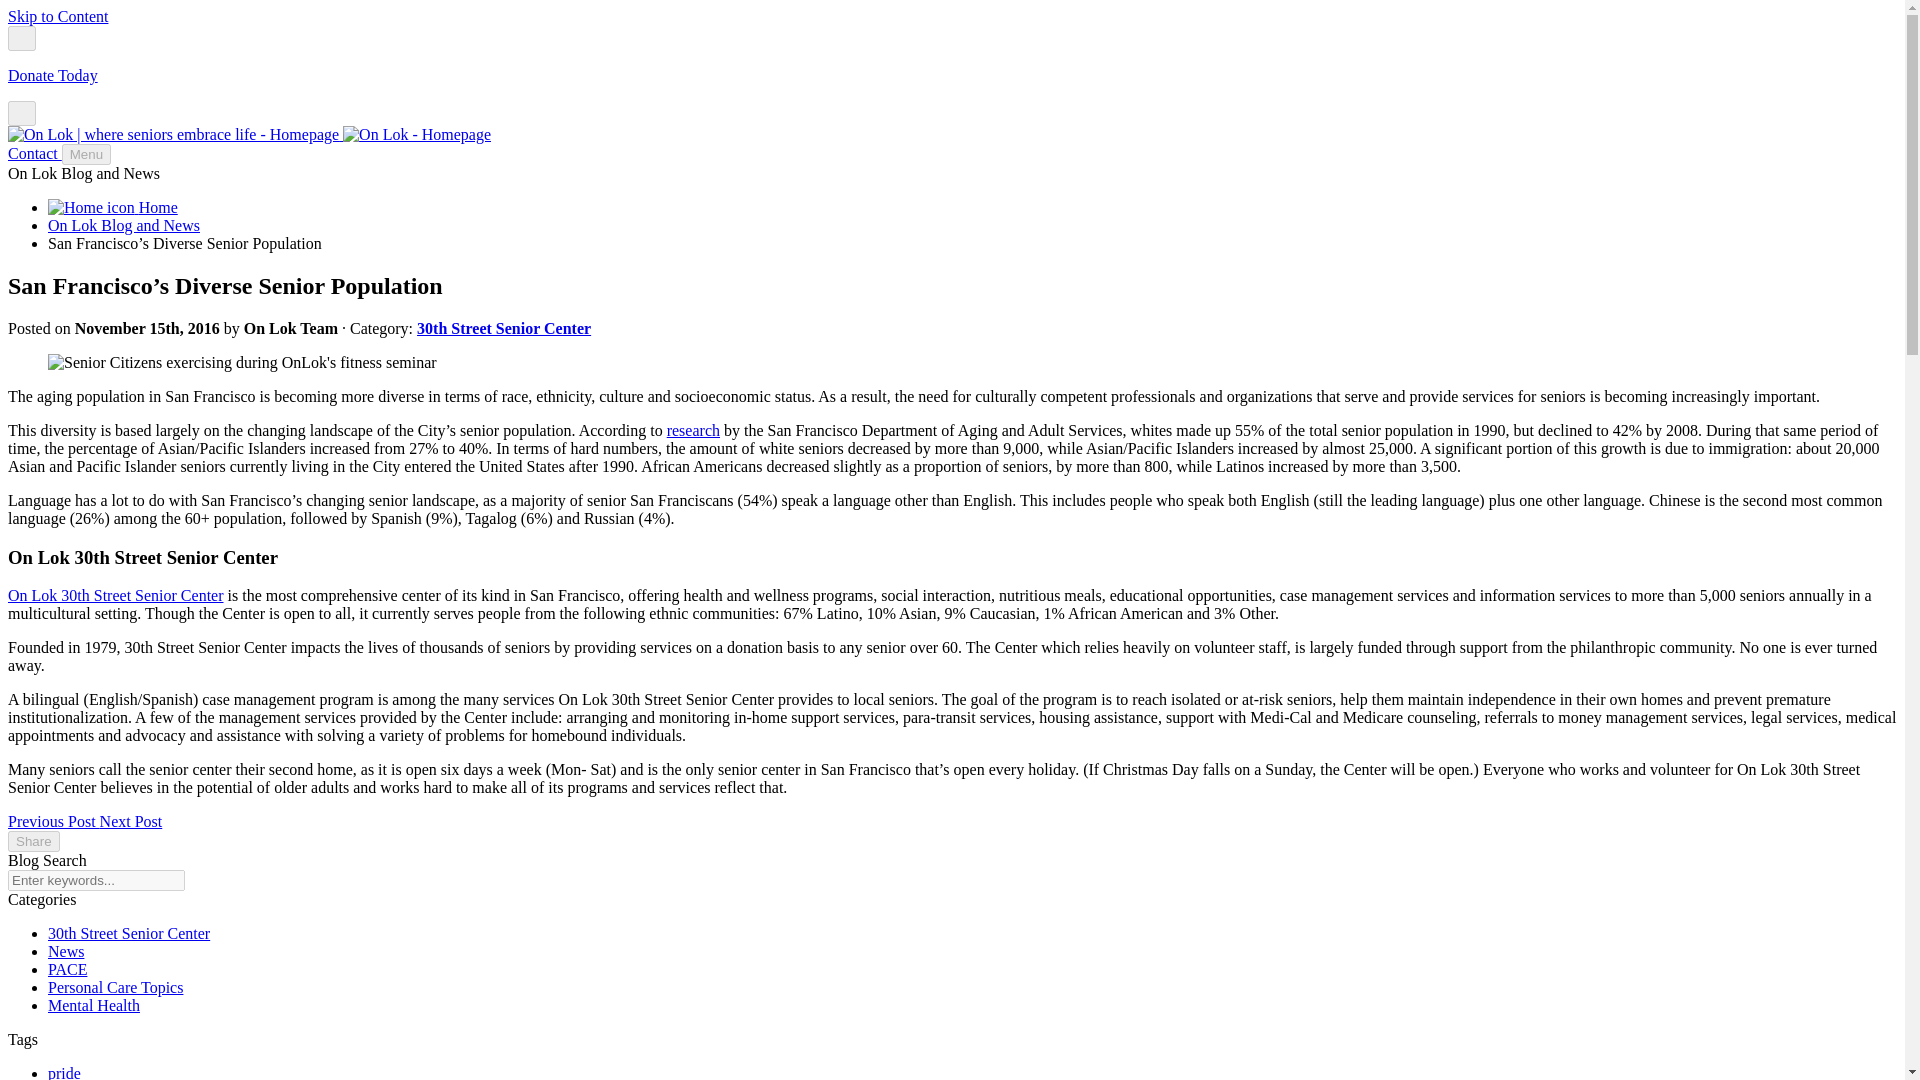 This screenshot has height=1080, width=1920. What do you see at coordinates (67, 970) in the screenshot?
I see `PACE` at bounding box center [67, 970].